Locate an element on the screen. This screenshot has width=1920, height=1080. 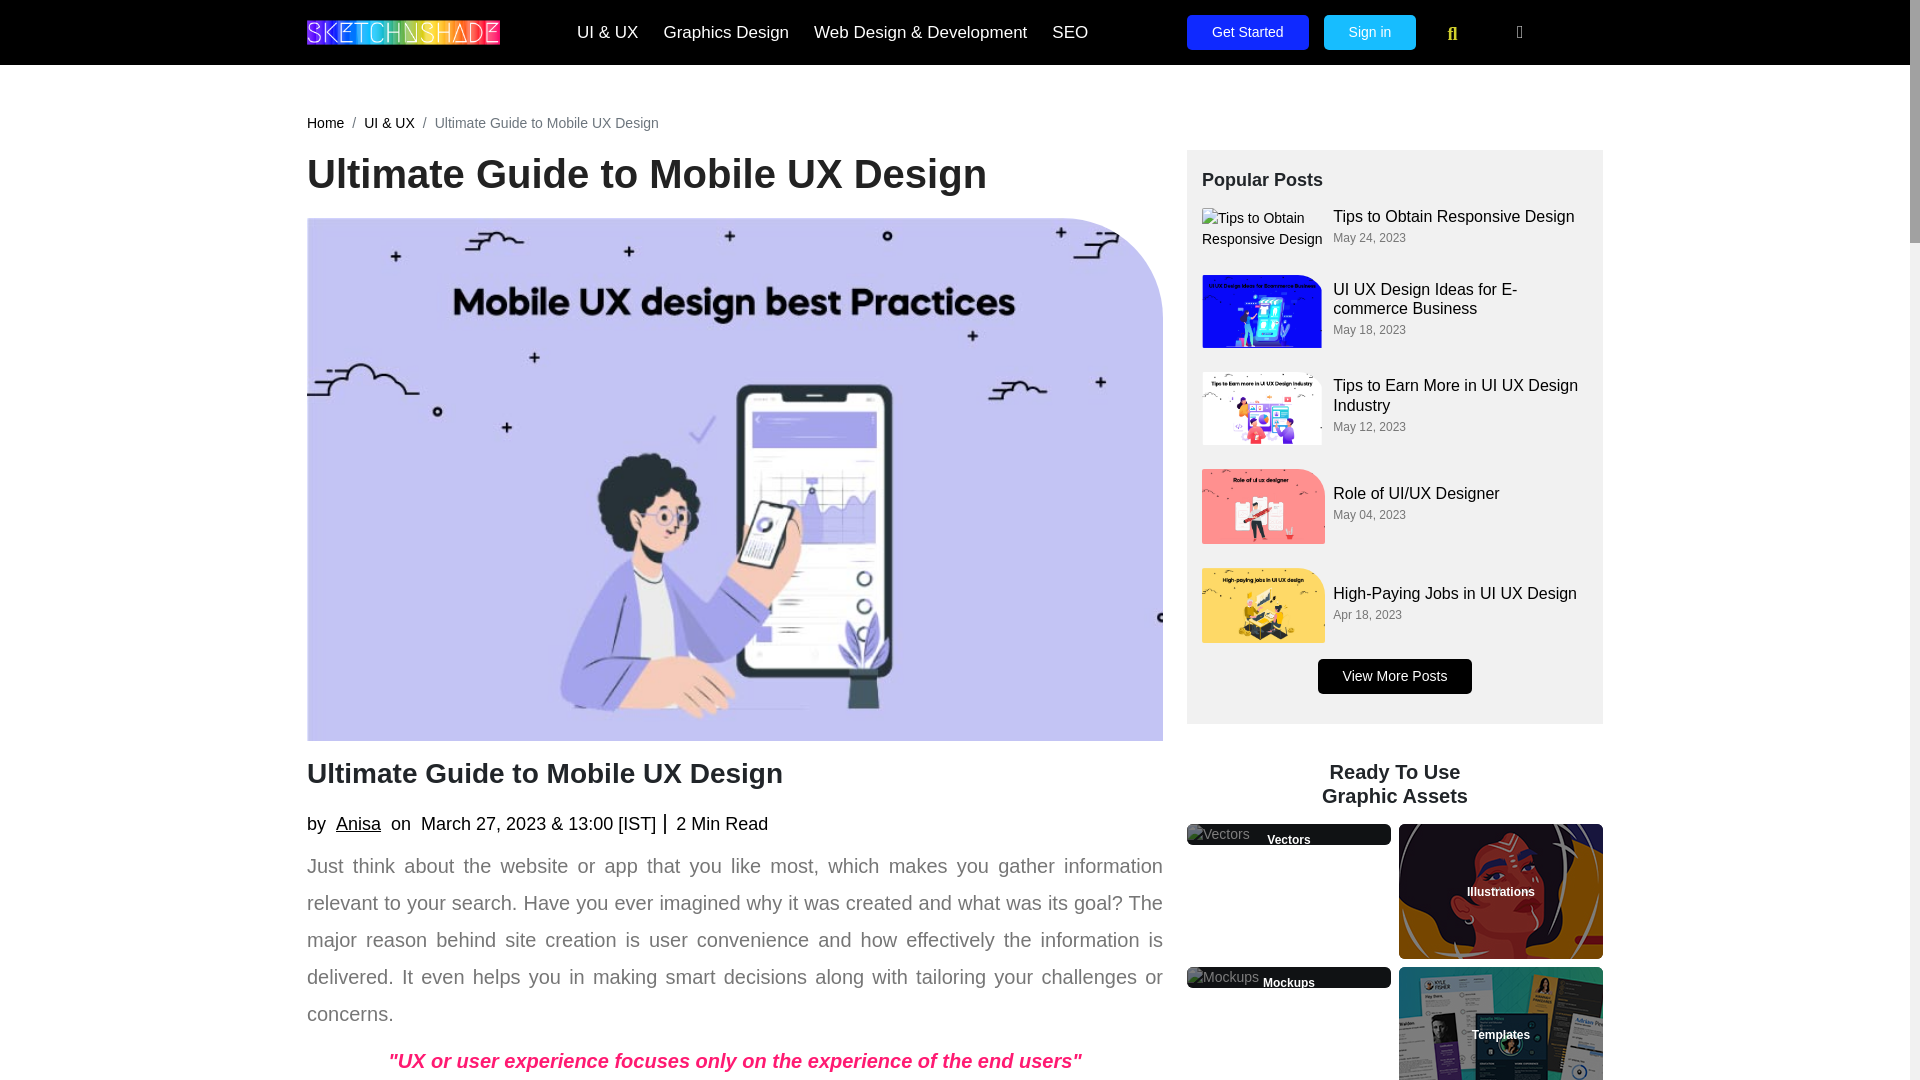
Mockups is located at coordinates (1288, 983).